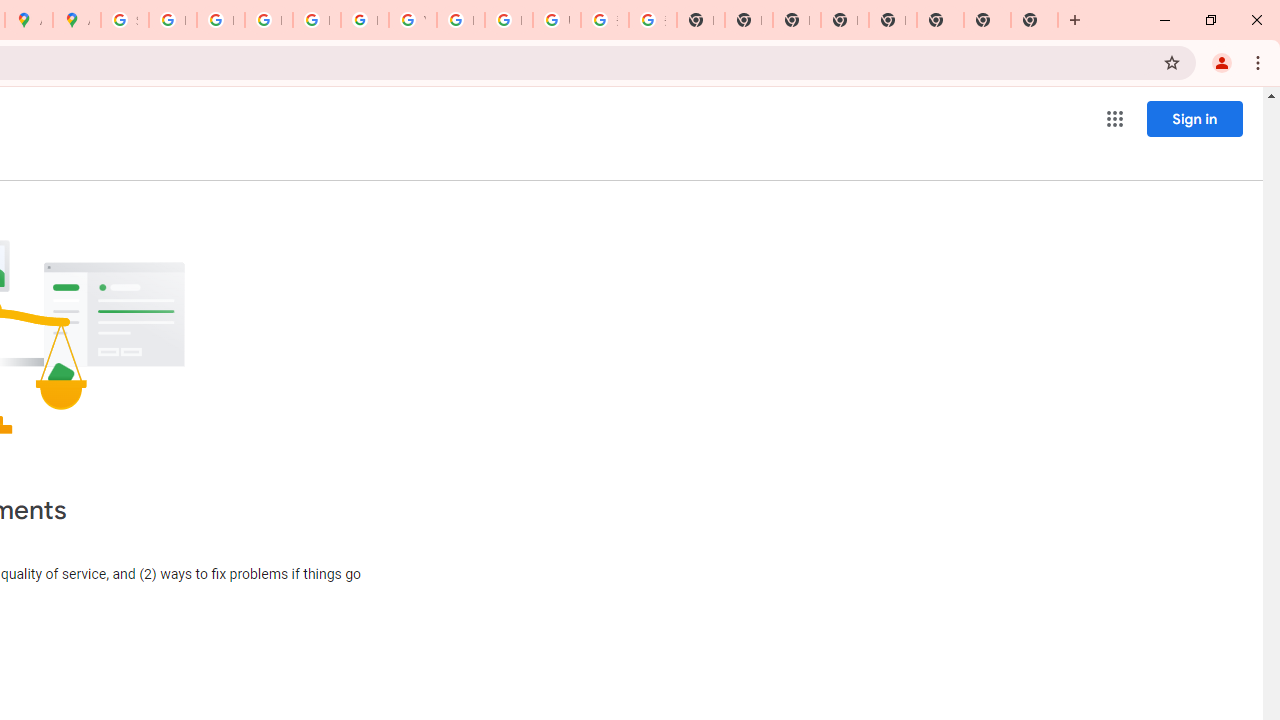 The height and width of the screenshot is (720, 1280). What do you see at coordinates (892, 20) in the screenshot?
I see `New Tab` at bounding box center [892, 20].